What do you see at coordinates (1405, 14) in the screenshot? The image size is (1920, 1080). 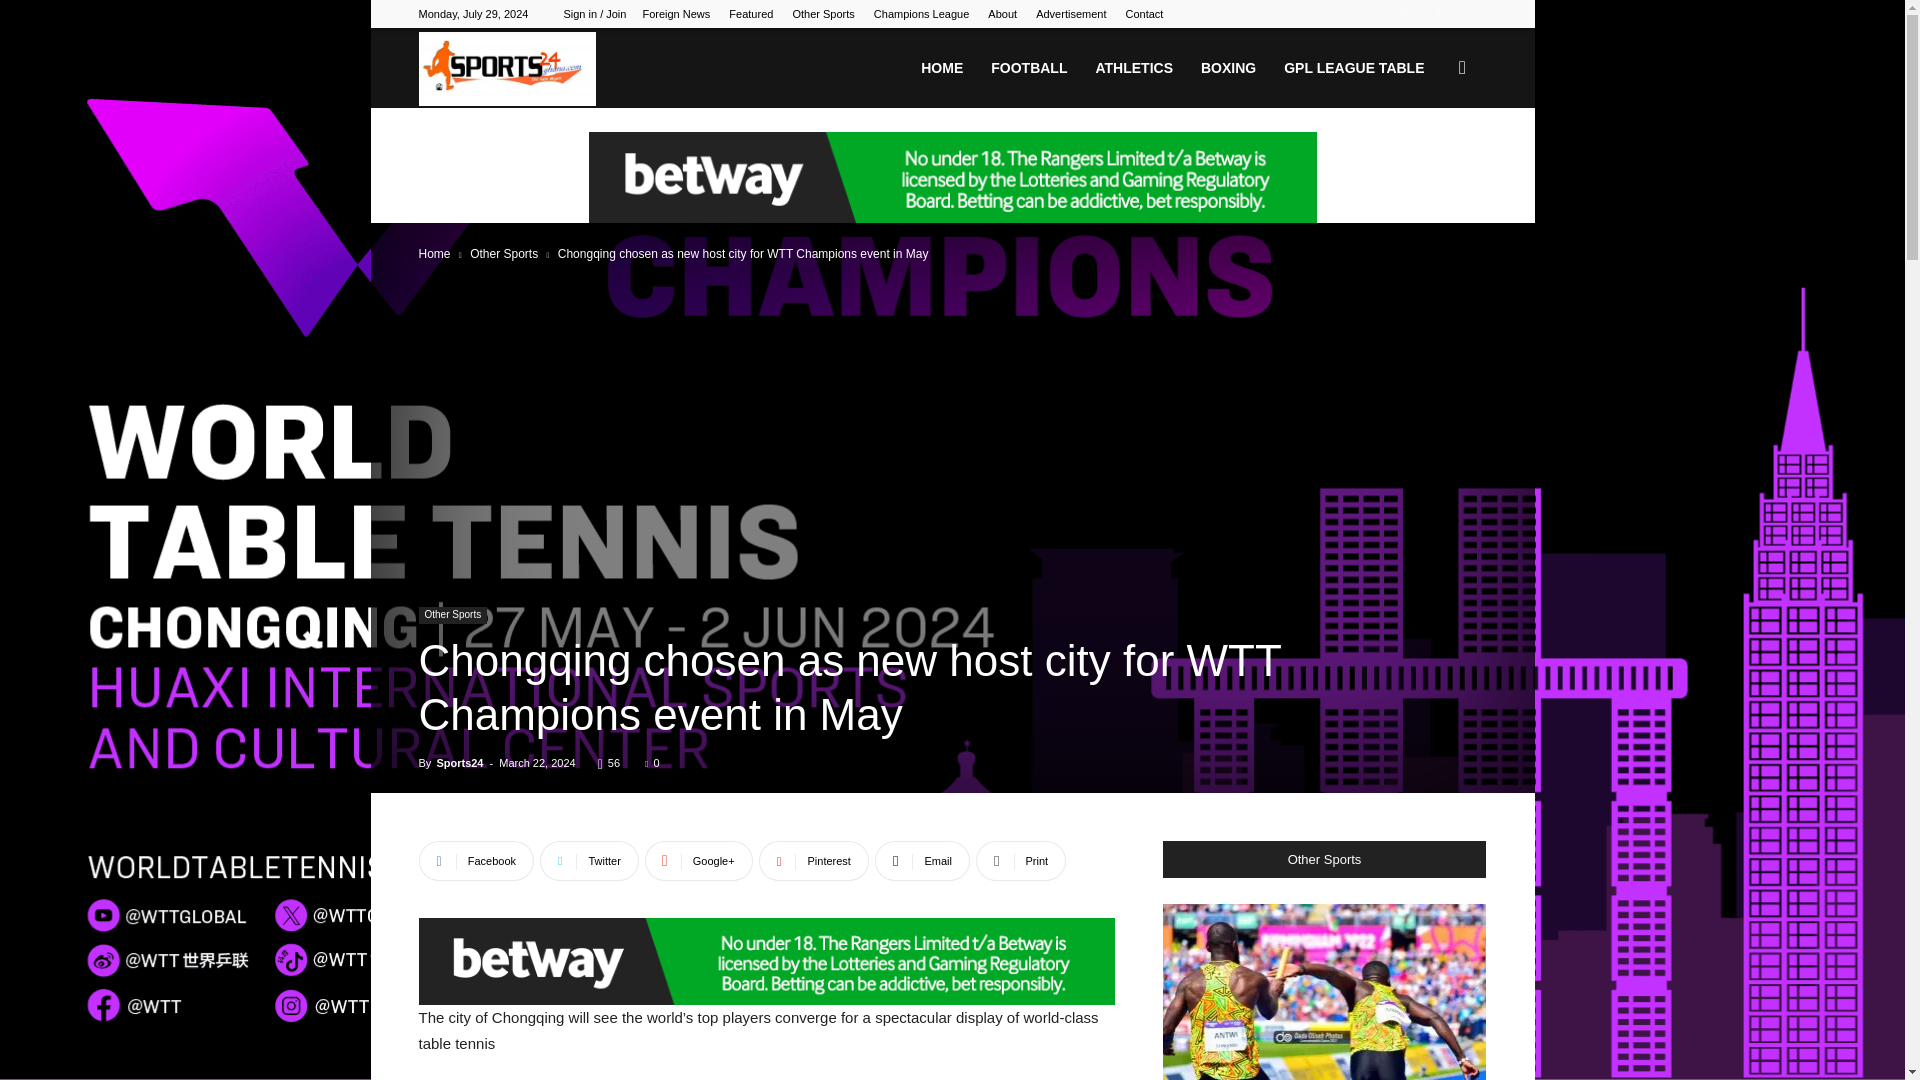 I see `Instagram` at bounding box center [1405, 14].